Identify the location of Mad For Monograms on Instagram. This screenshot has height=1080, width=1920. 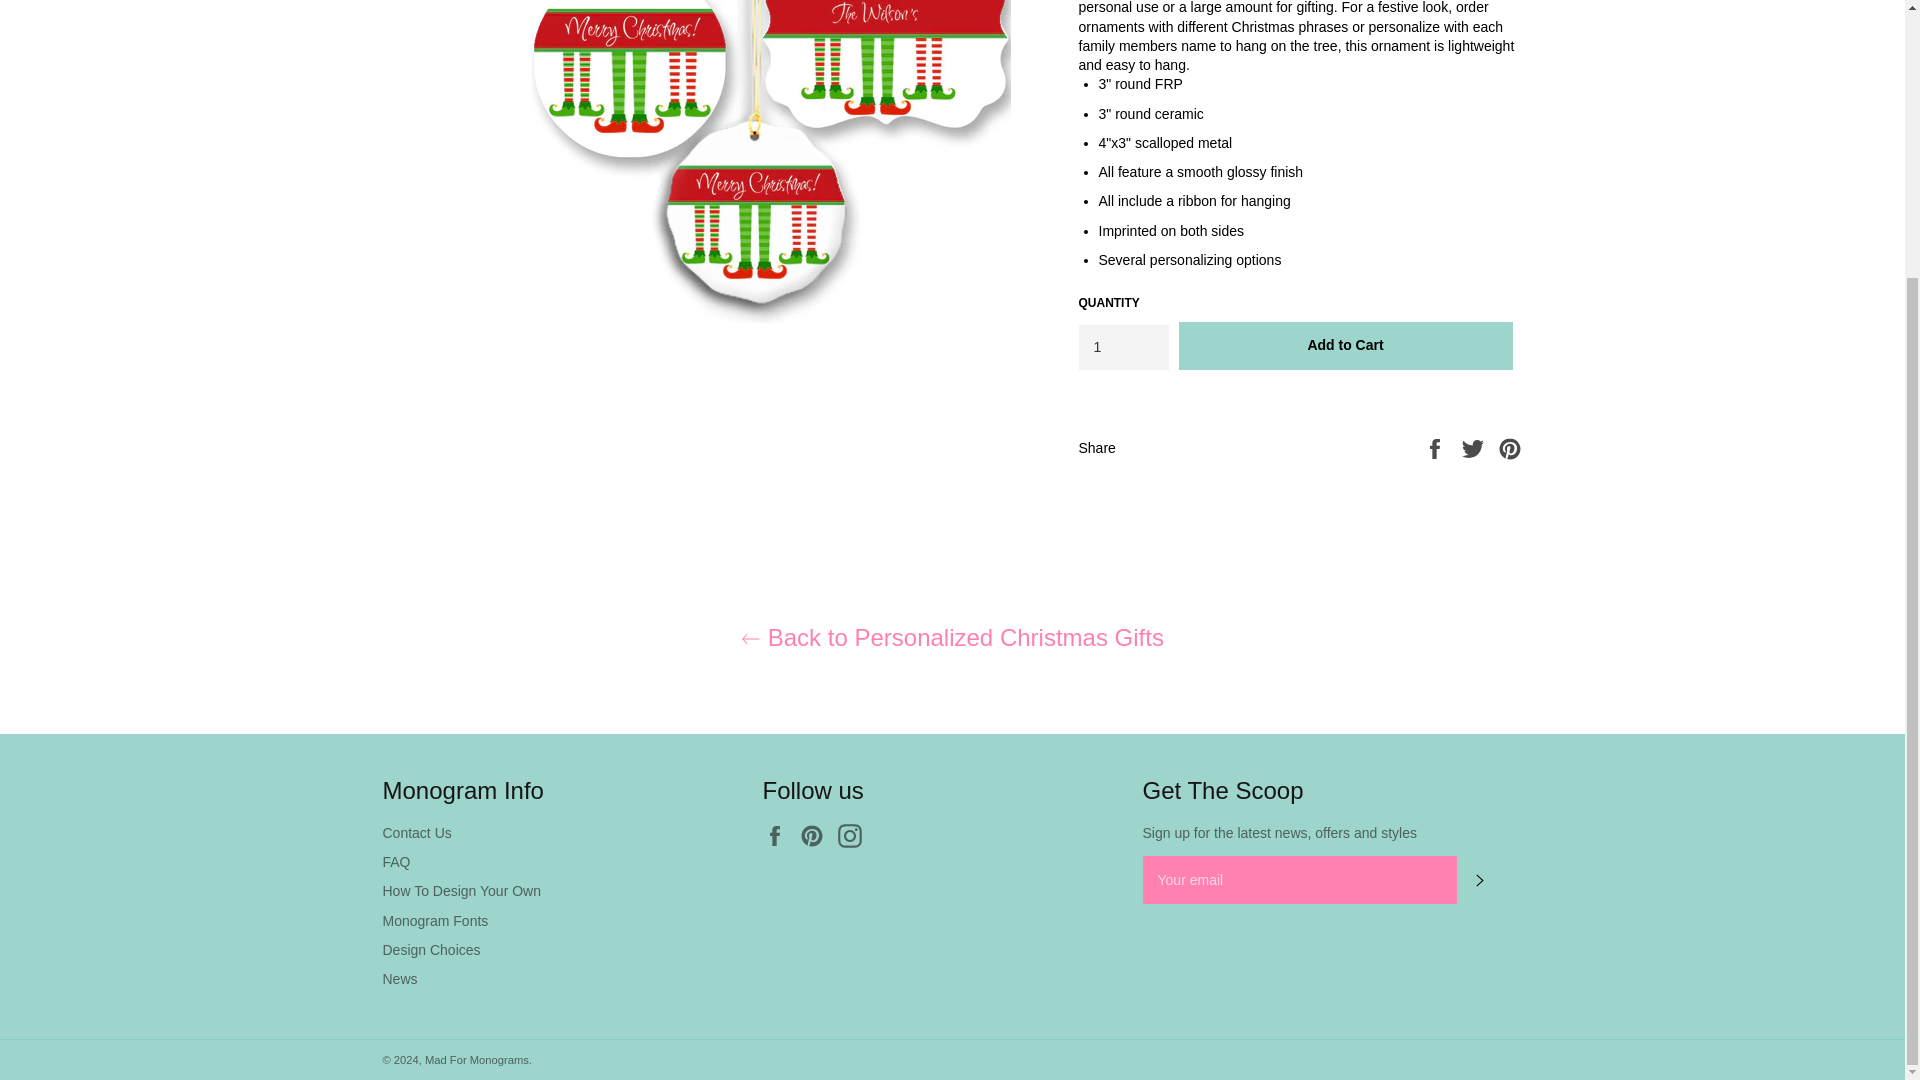
(854, 836).